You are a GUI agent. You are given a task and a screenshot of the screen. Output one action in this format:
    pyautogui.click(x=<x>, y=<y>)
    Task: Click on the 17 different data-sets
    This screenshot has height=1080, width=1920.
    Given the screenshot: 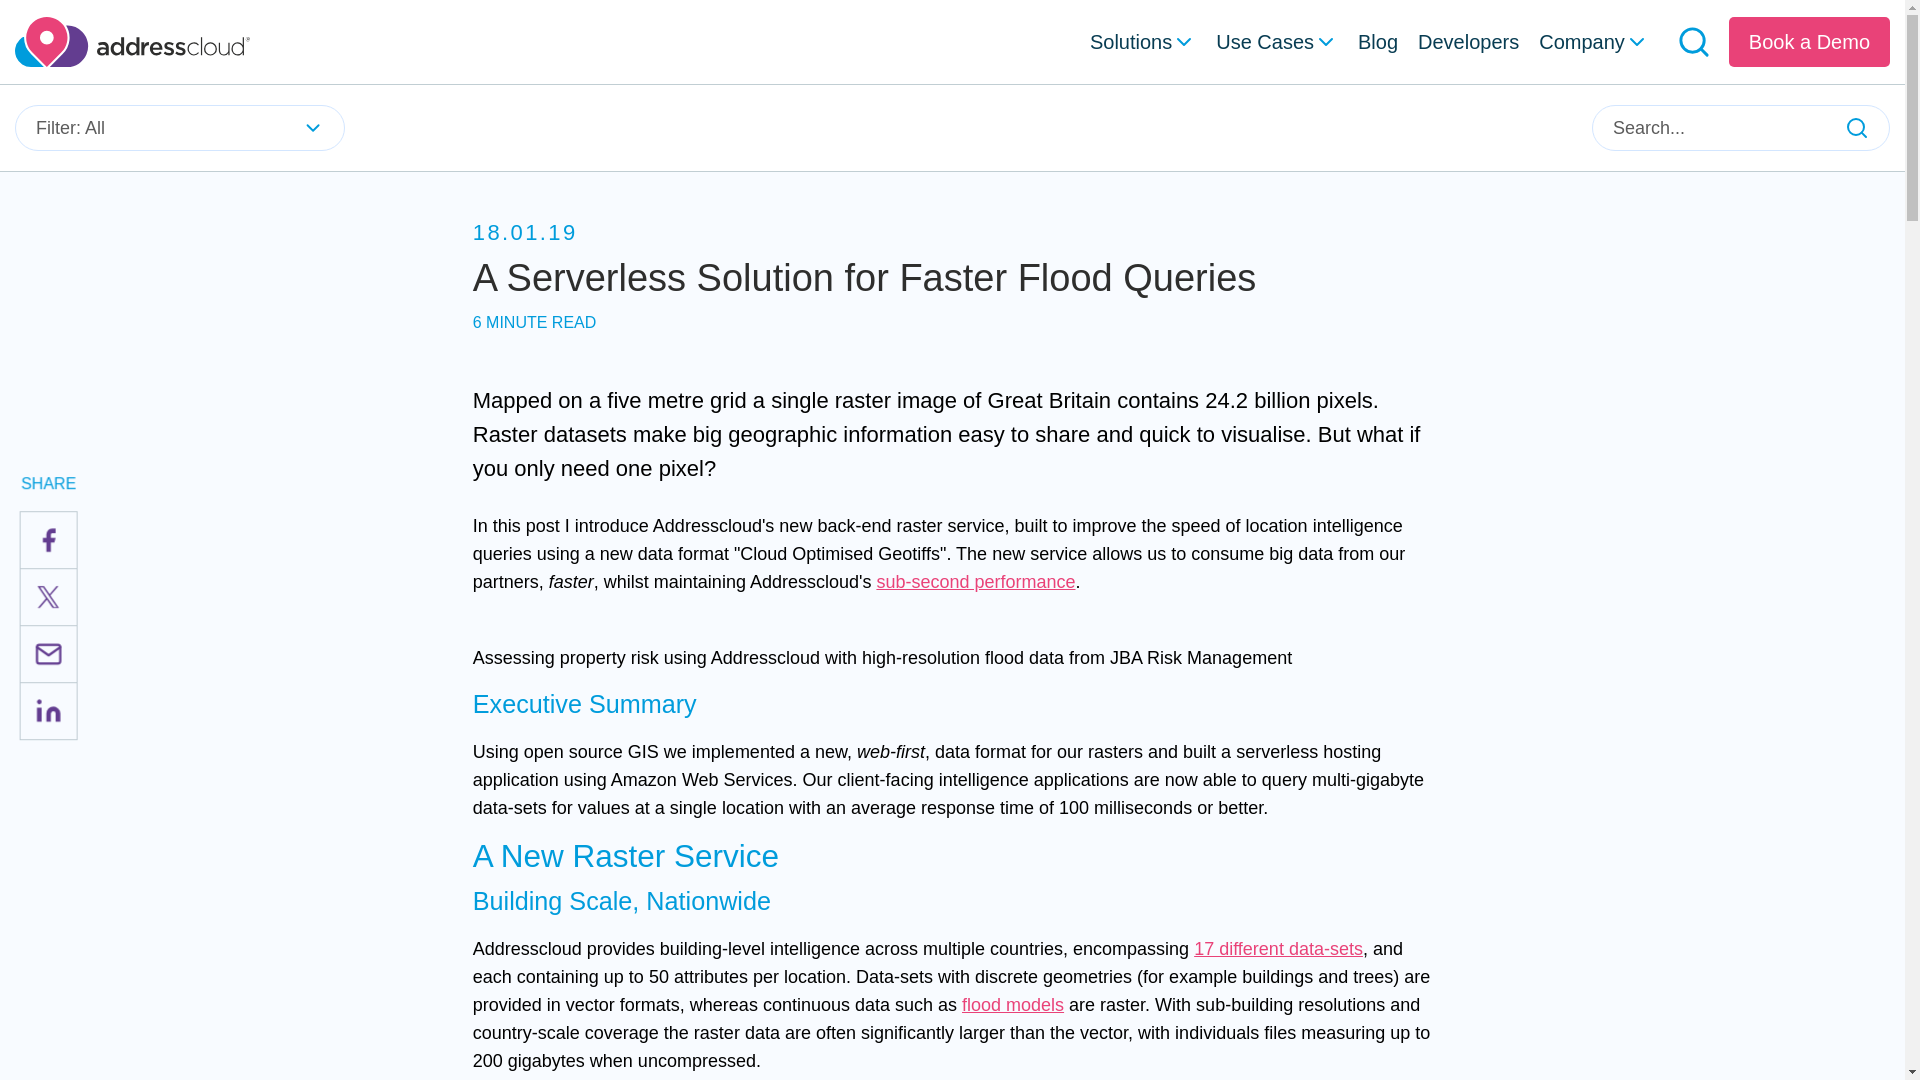 What is the action you would take?
    pyautogui.click(x=1278, y=948)
    